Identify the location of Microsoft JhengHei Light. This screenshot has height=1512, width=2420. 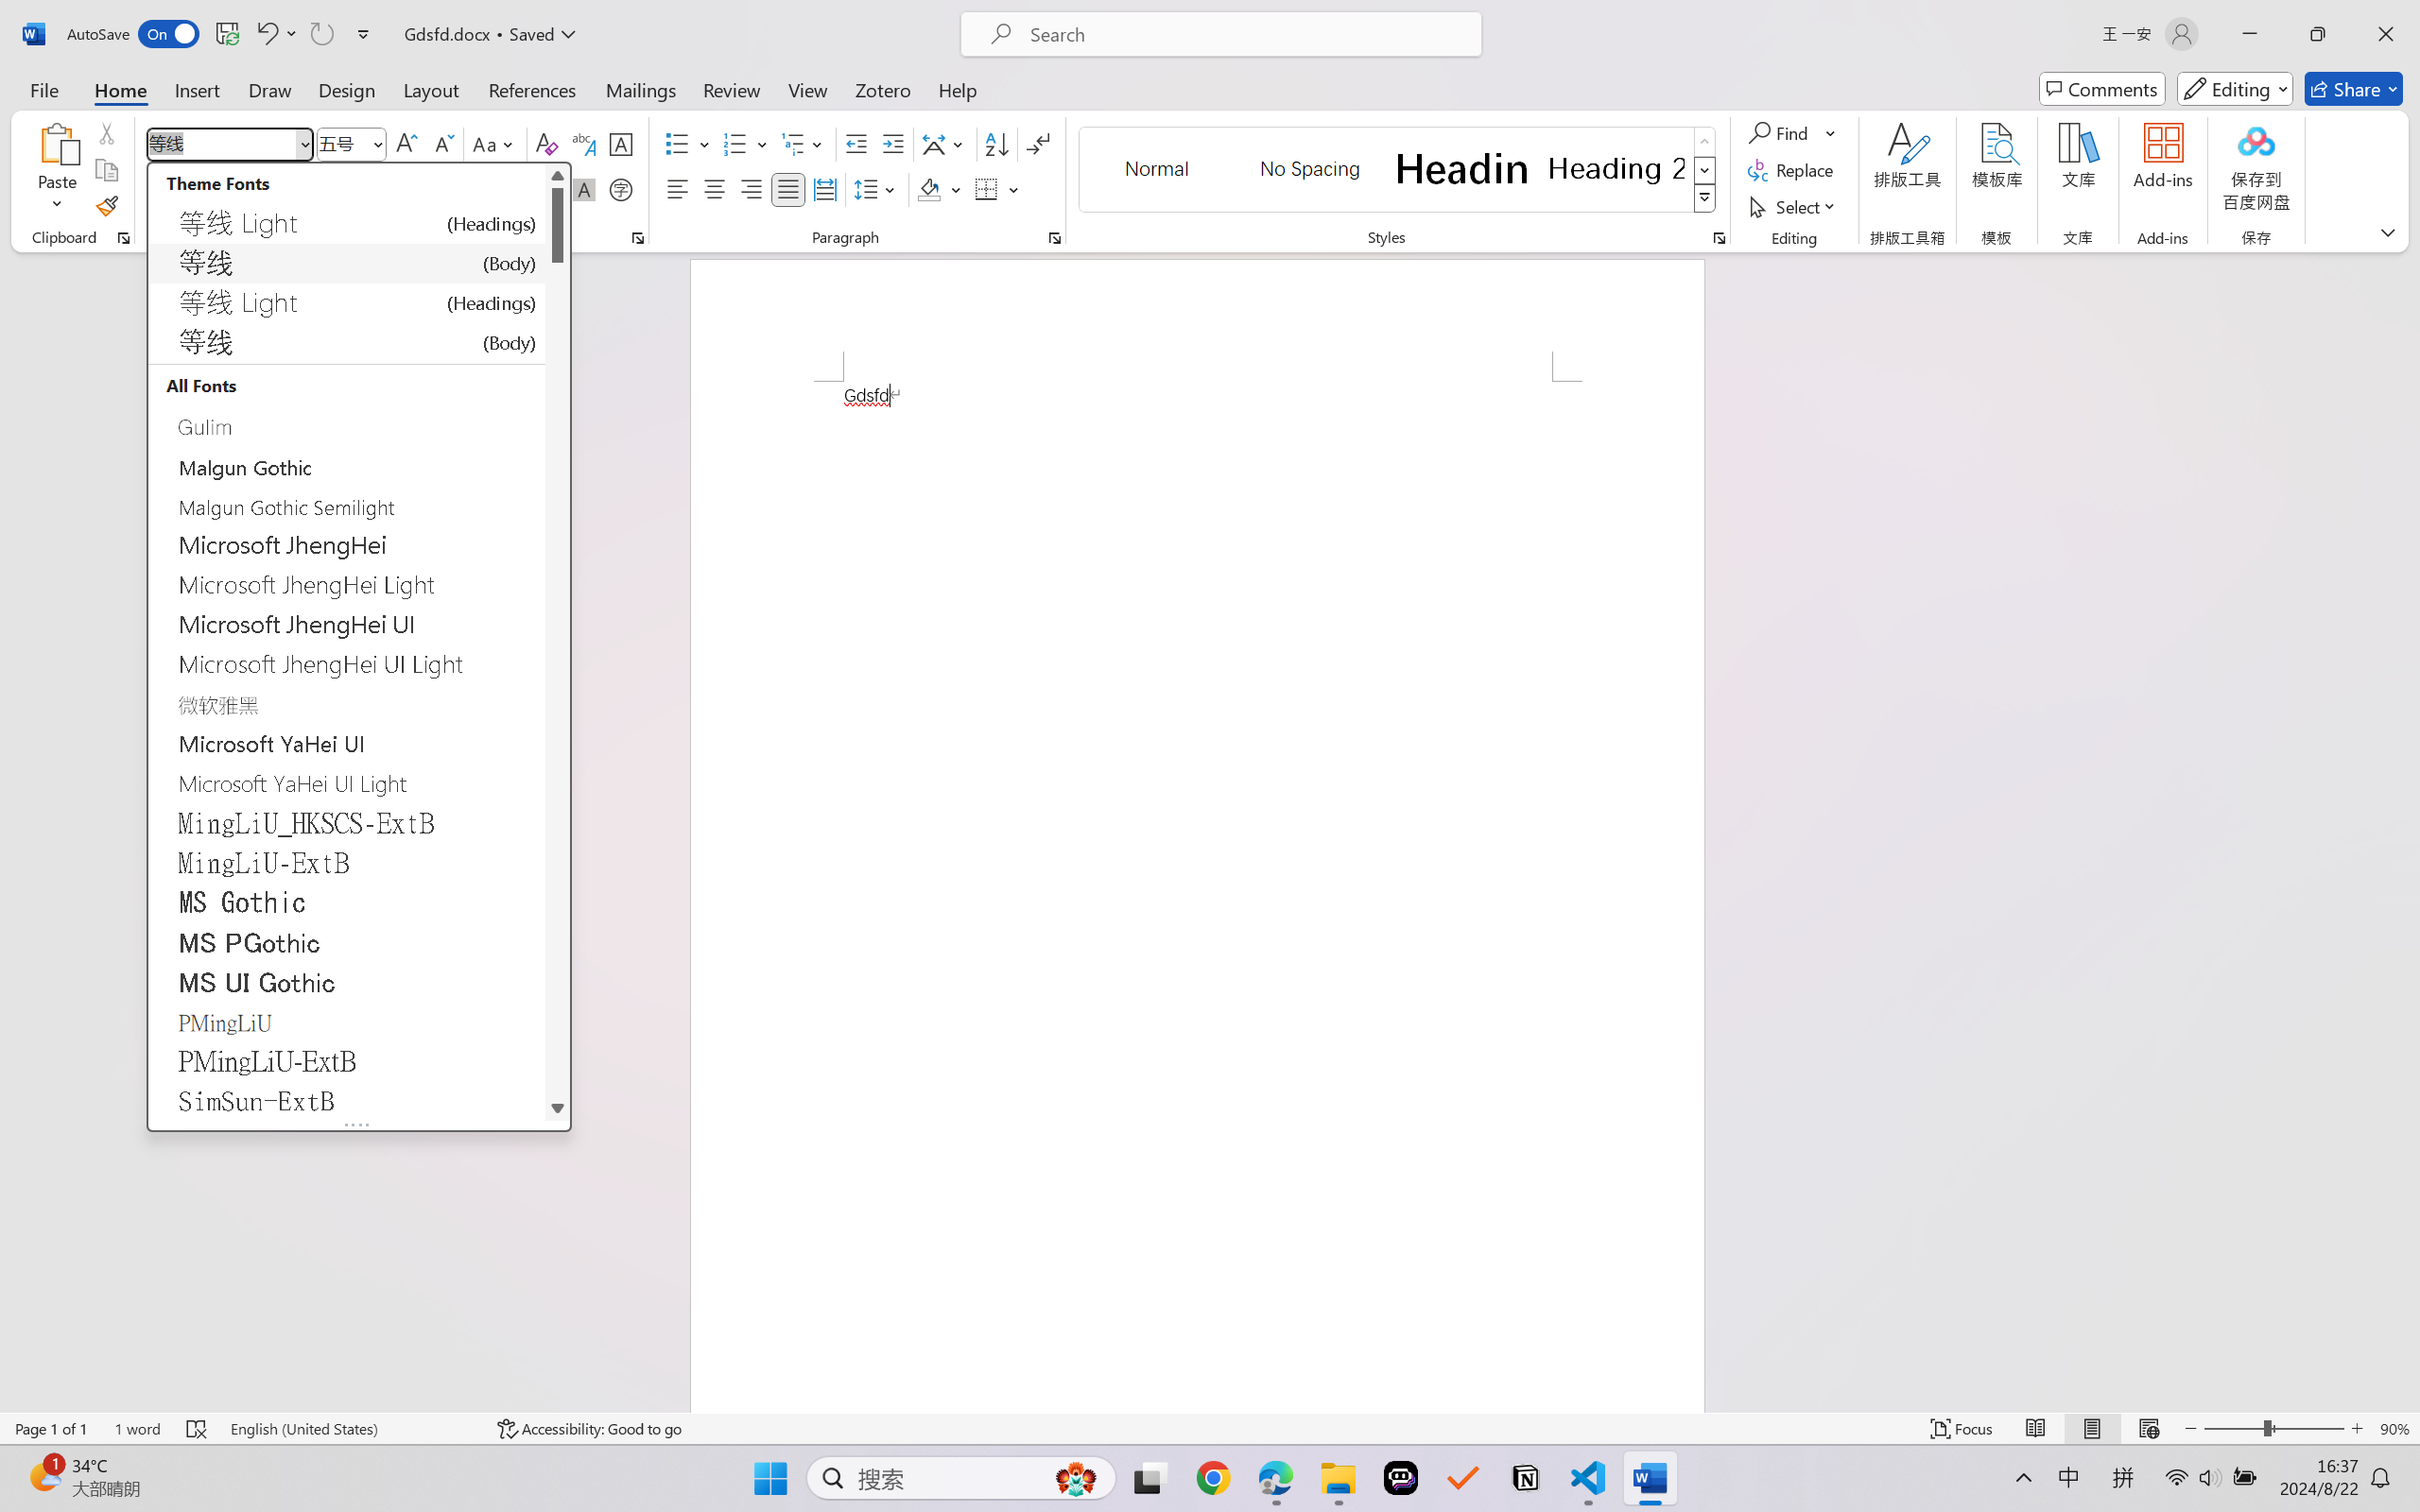
(346, 585).